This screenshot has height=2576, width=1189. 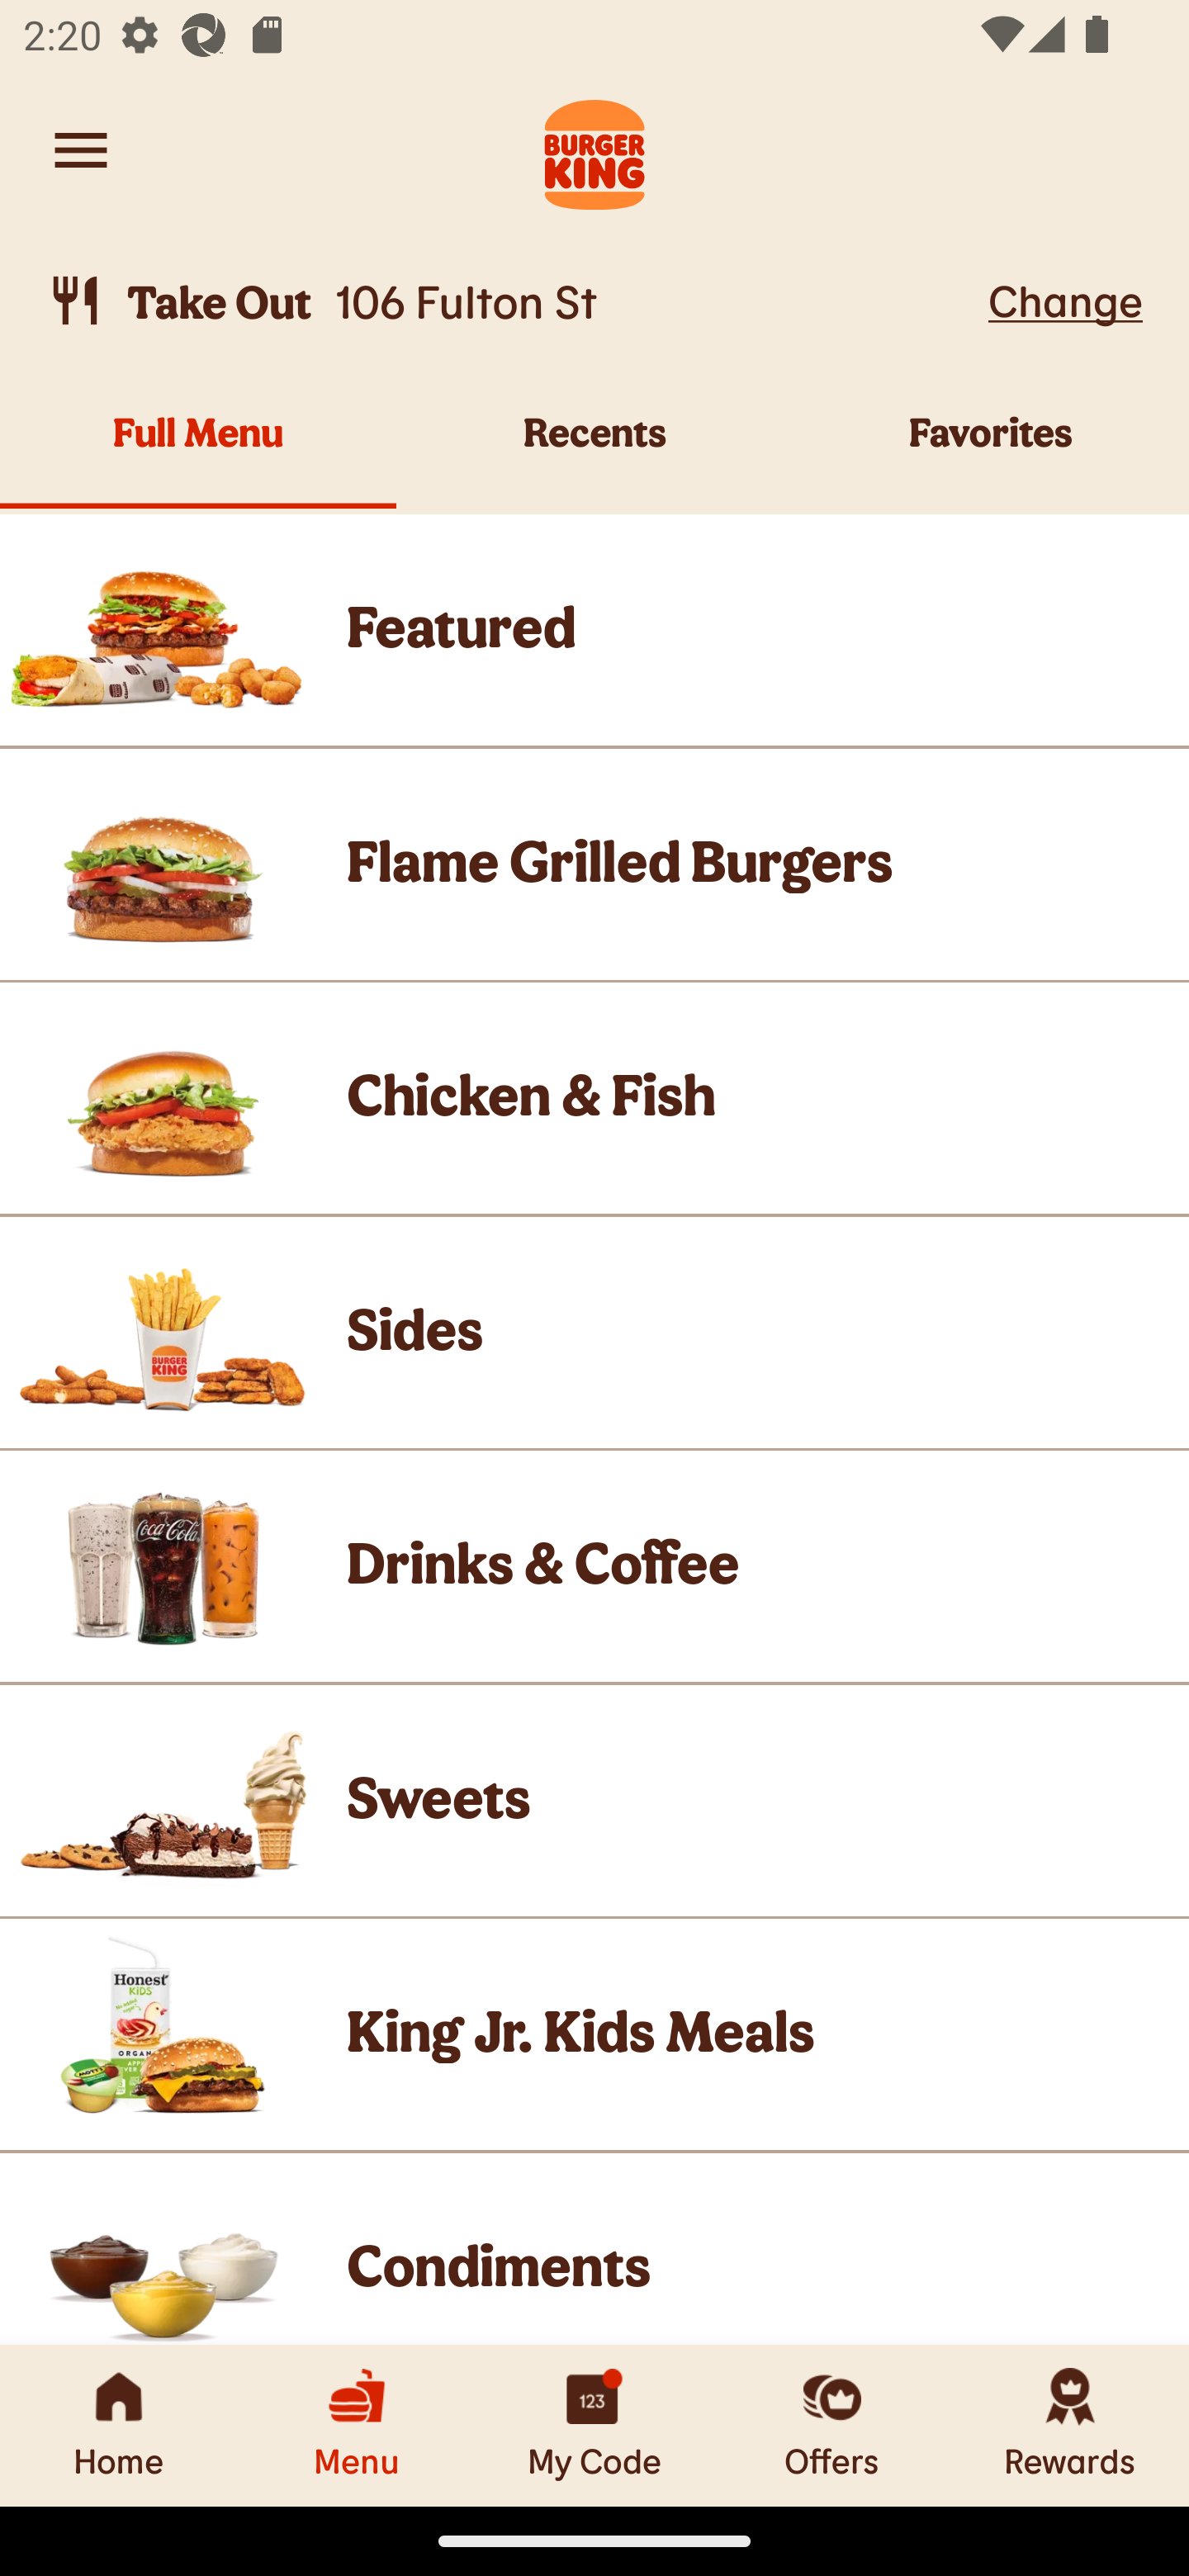 I want to click on Recents, so click(x=594, y=451).